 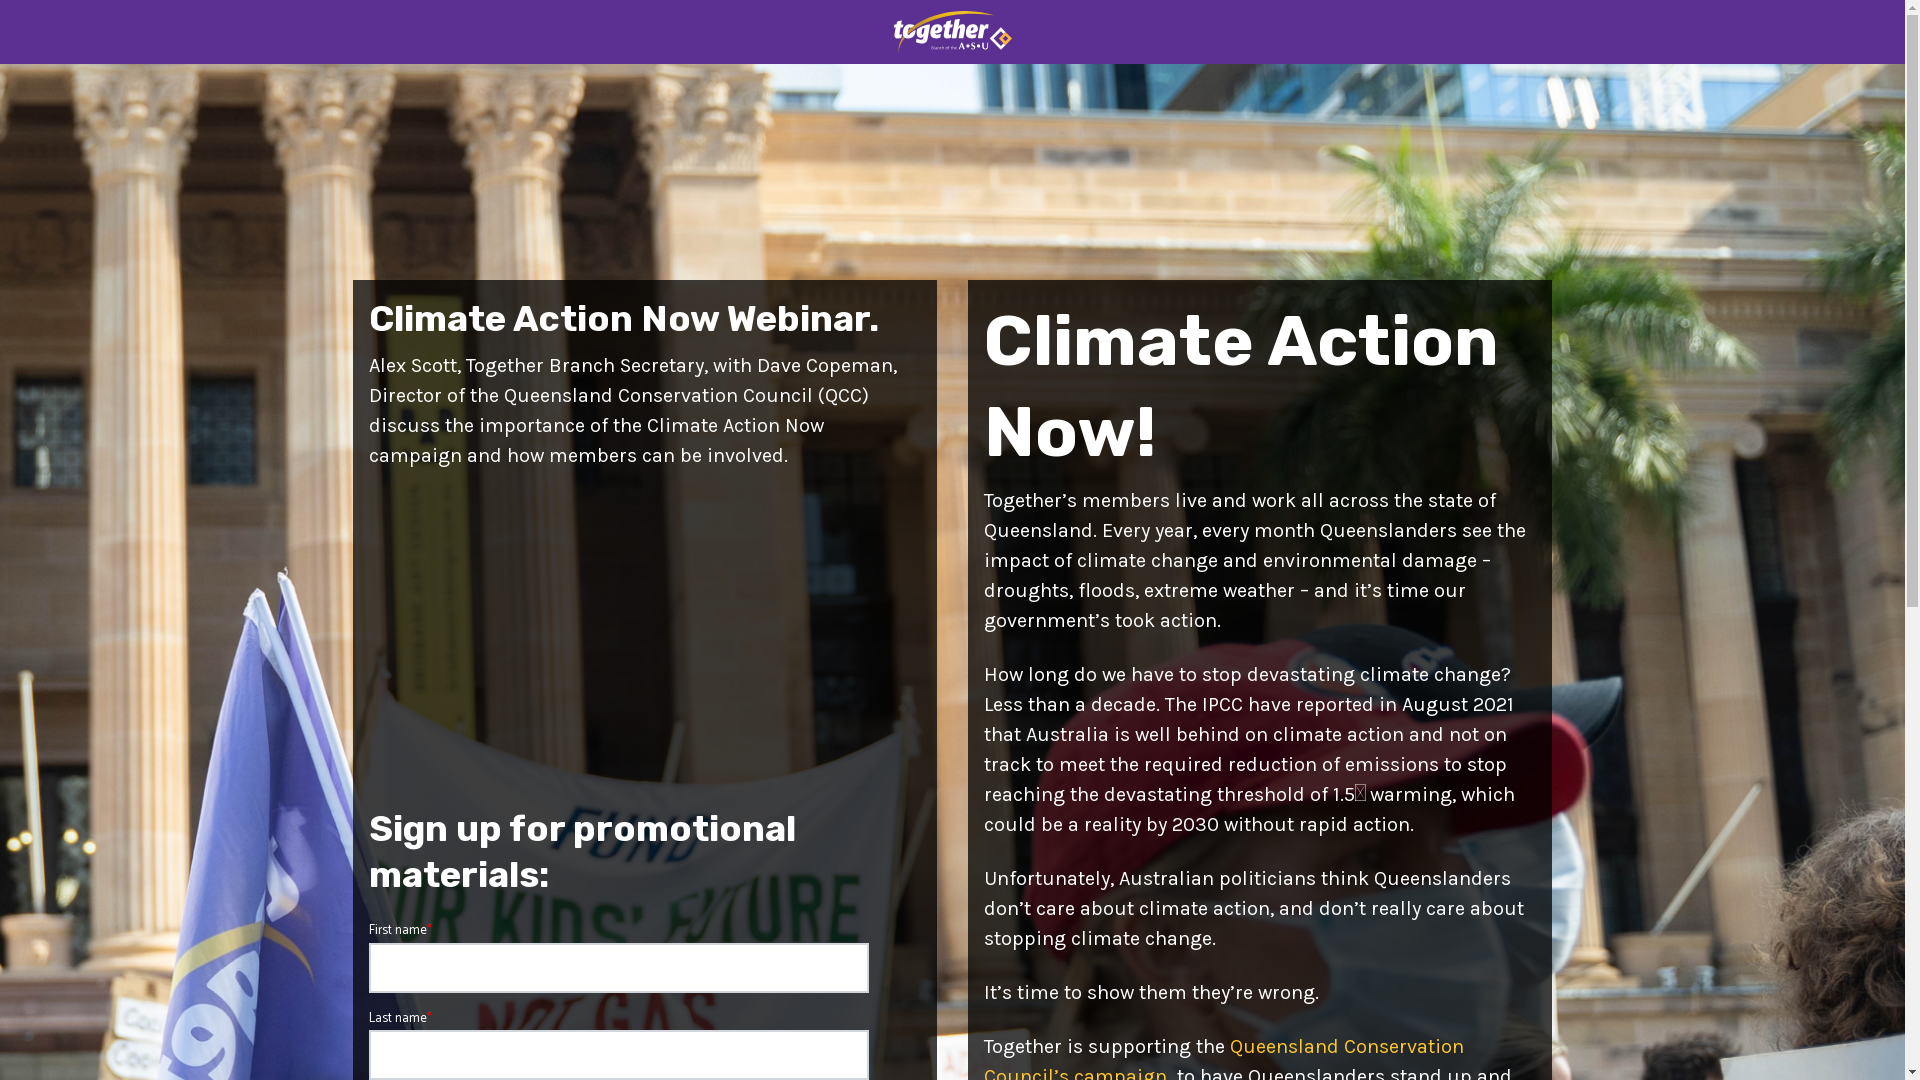 I want to click on Together branch of the ASU , so click(x=952, y=32).